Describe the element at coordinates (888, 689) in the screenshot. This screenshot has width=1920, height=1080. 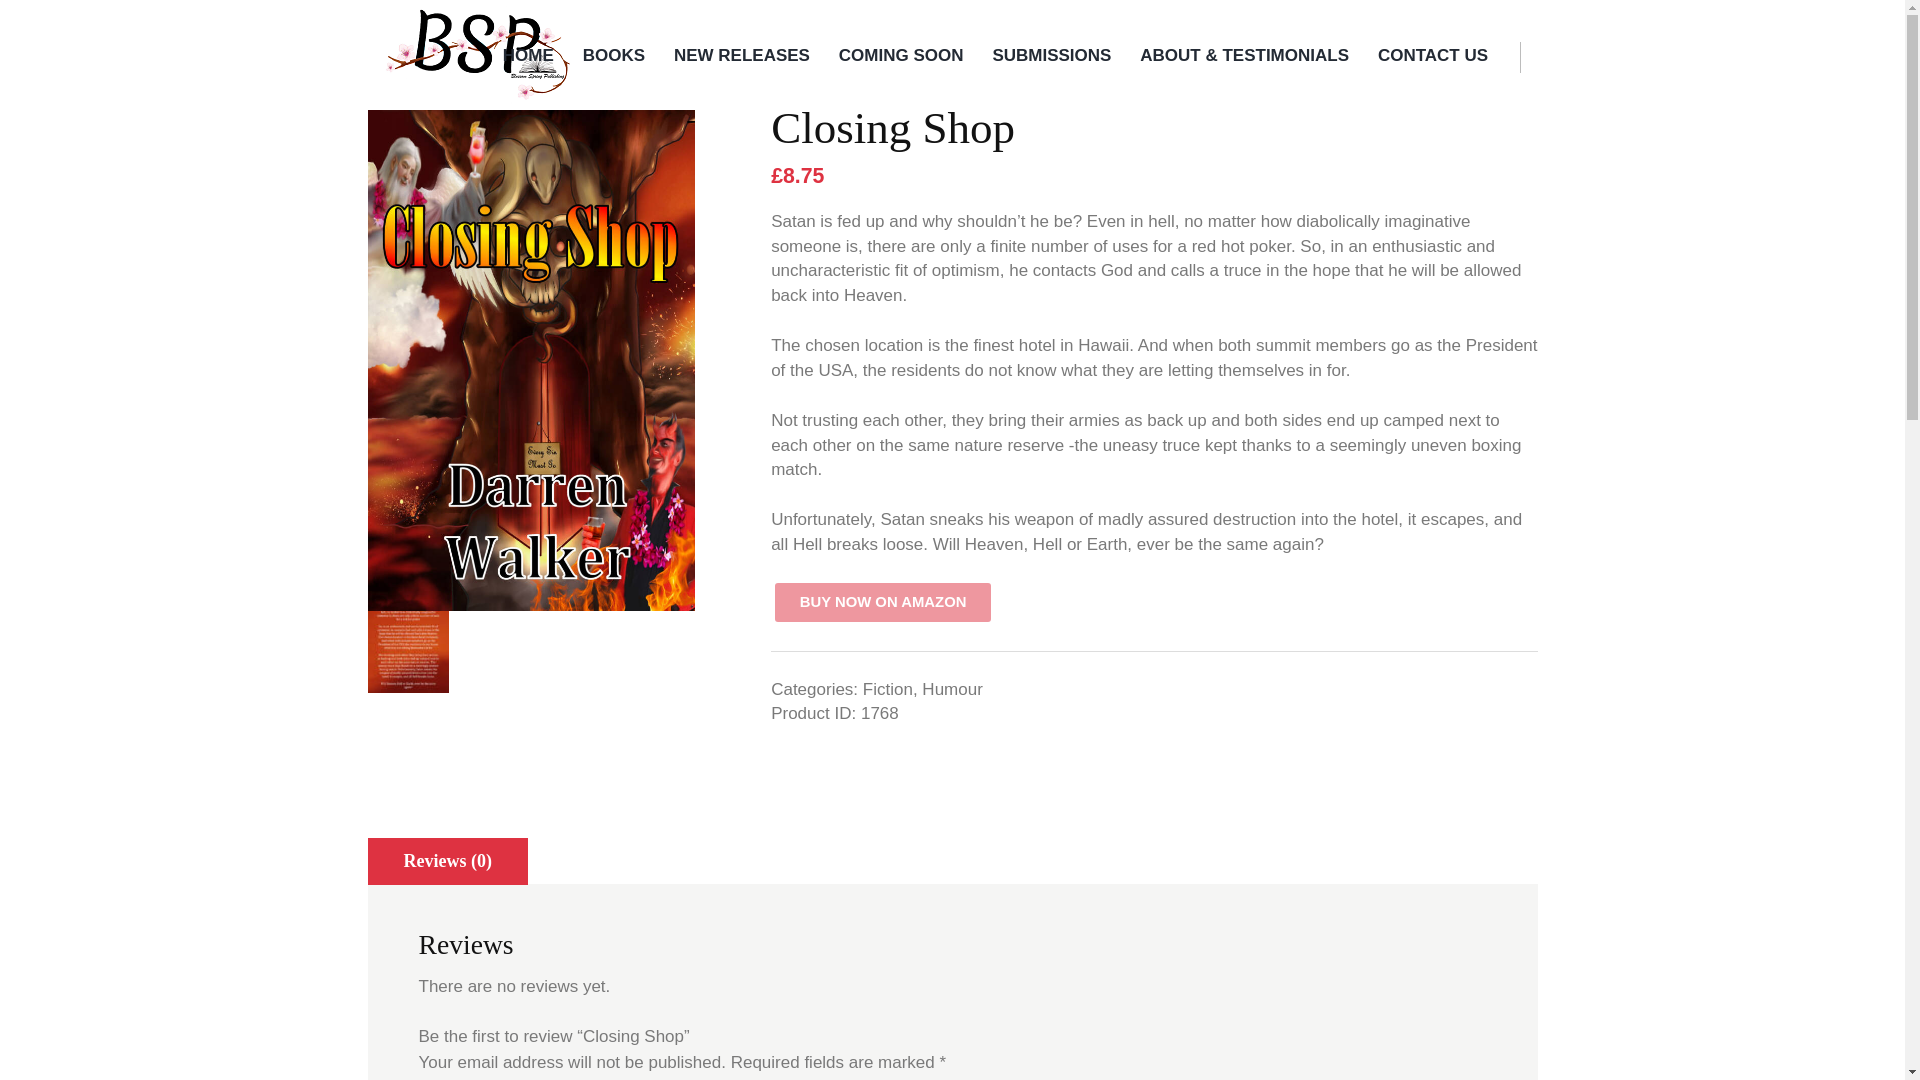
I see `Fiction` at that location.